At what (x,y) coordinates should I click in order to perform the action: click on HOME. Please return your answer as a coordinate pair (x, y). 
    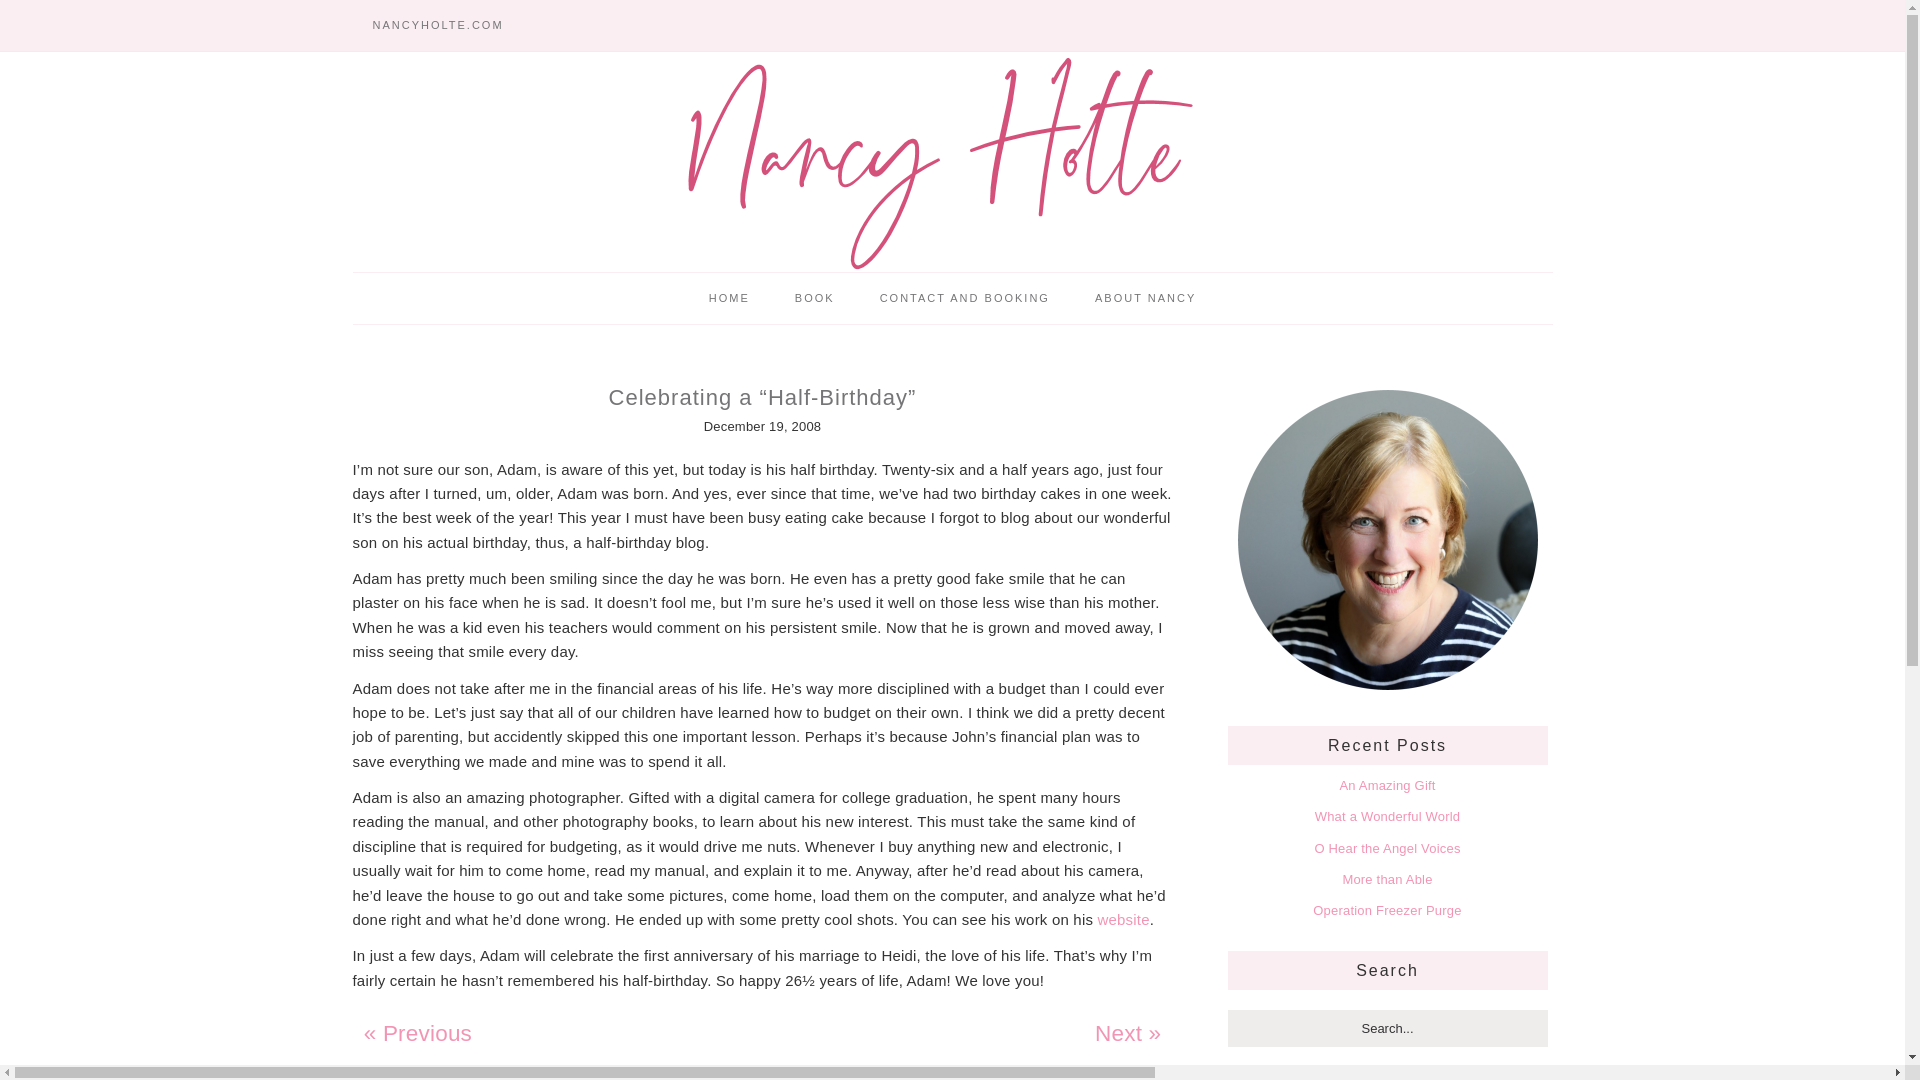
    Looking at the image, I should click on (729, 298).